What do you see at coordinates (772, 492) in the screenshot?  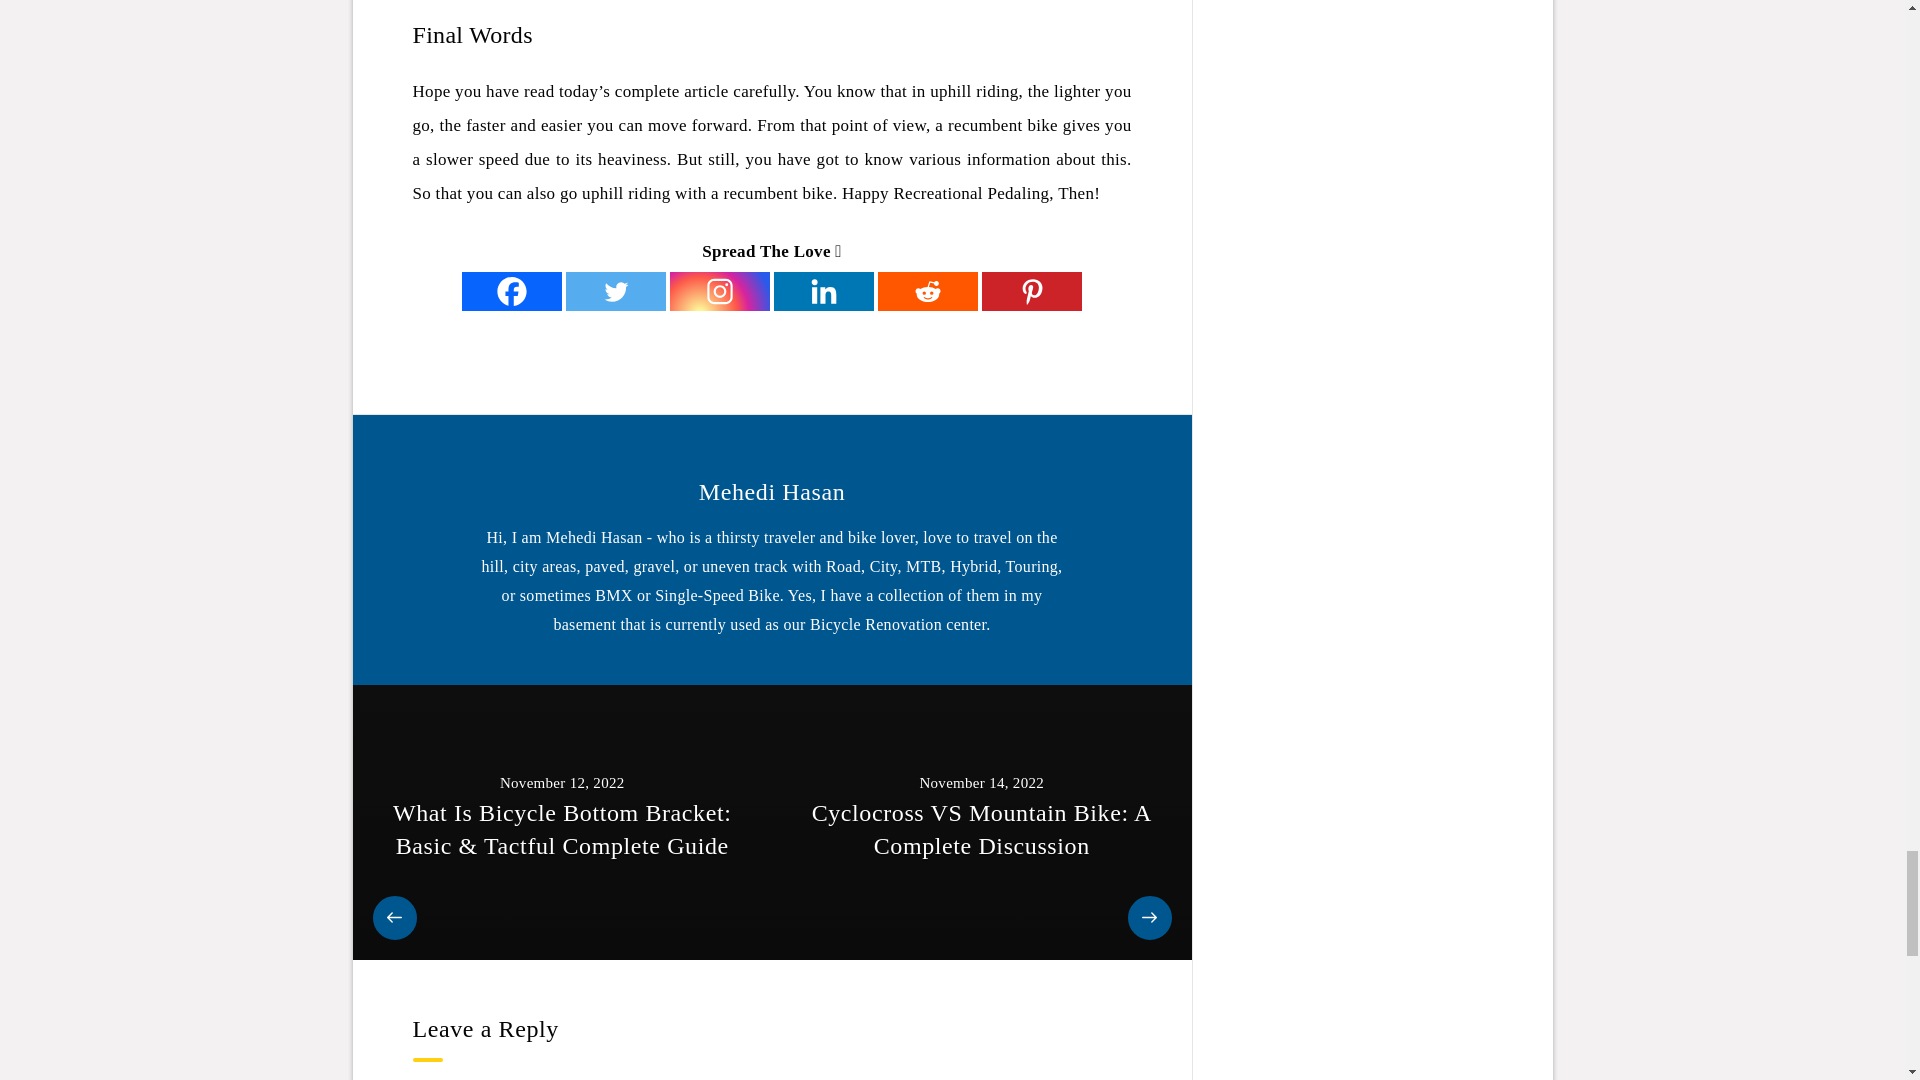 I see `Mehedi Hasan` at bounding box center [772, 492].